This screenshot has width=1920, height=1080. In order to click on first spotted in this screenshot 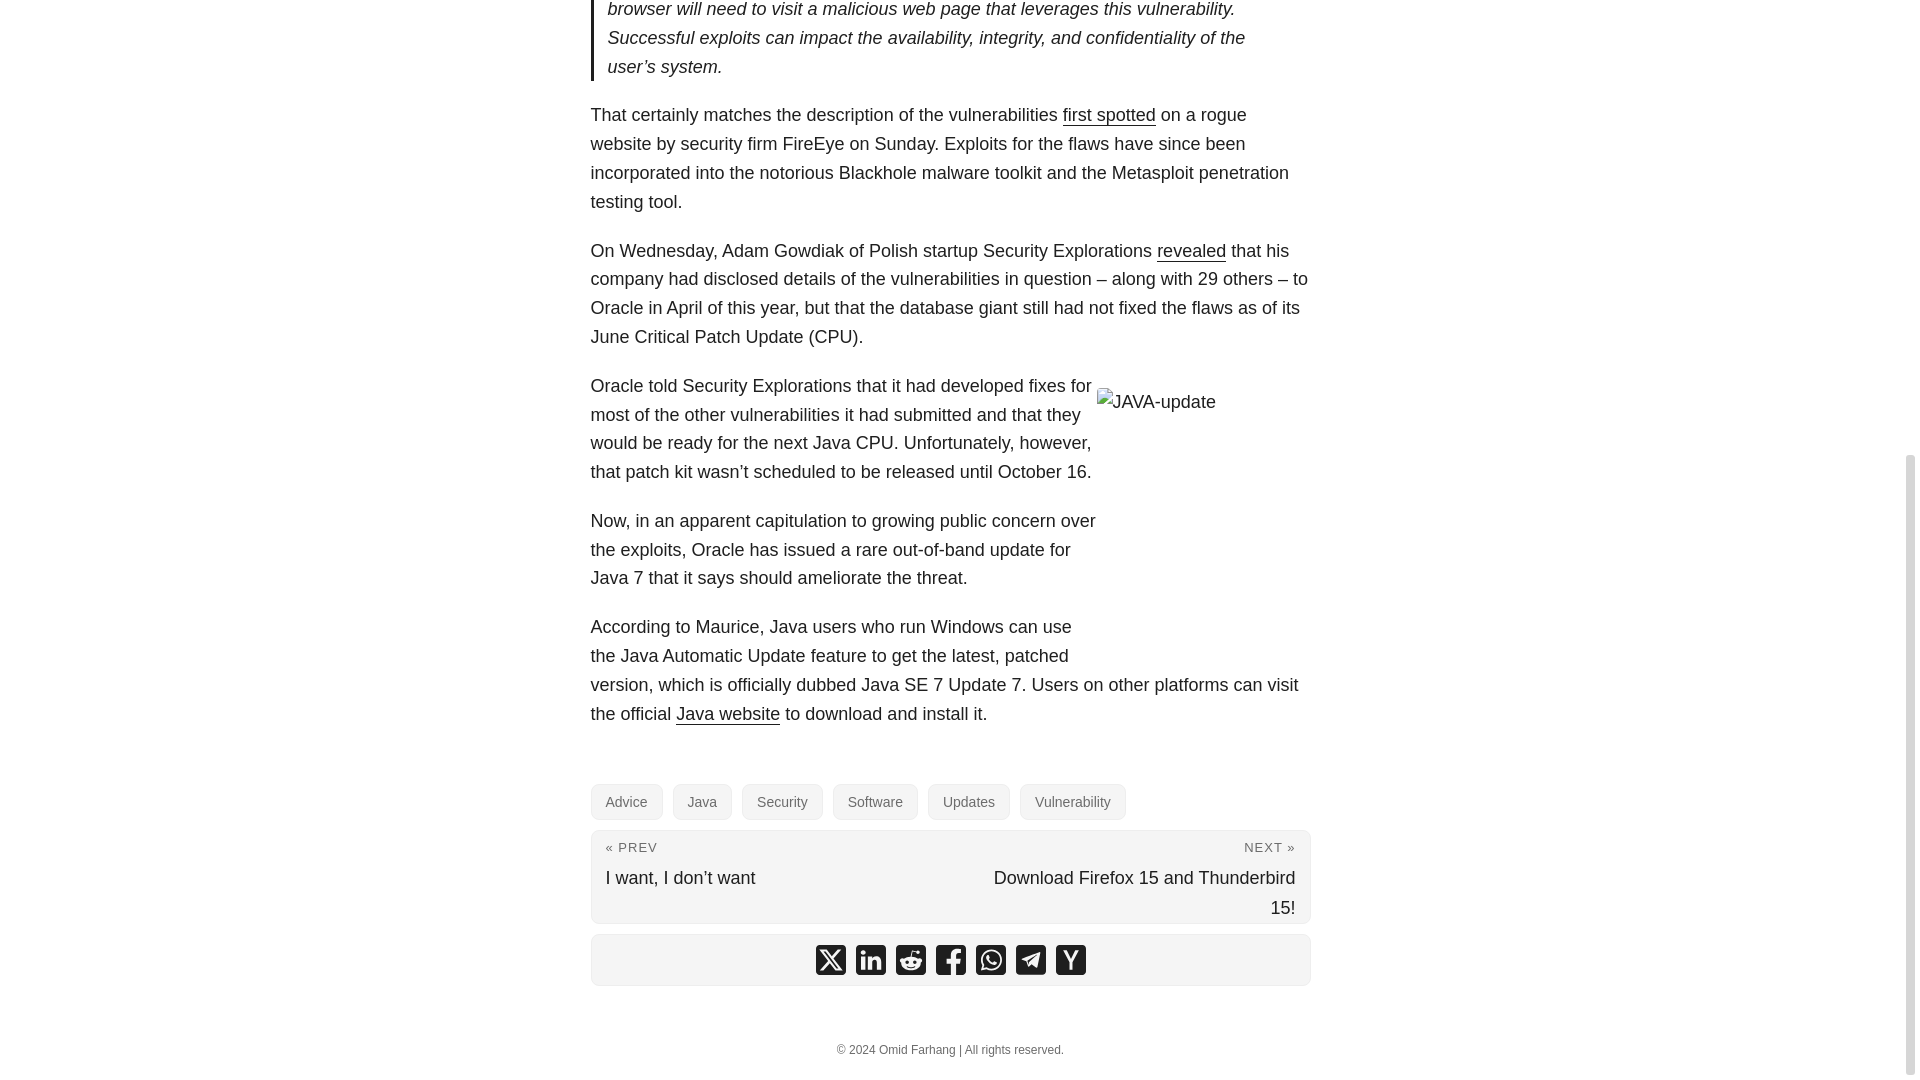, I will do `click(1109, 114)`.